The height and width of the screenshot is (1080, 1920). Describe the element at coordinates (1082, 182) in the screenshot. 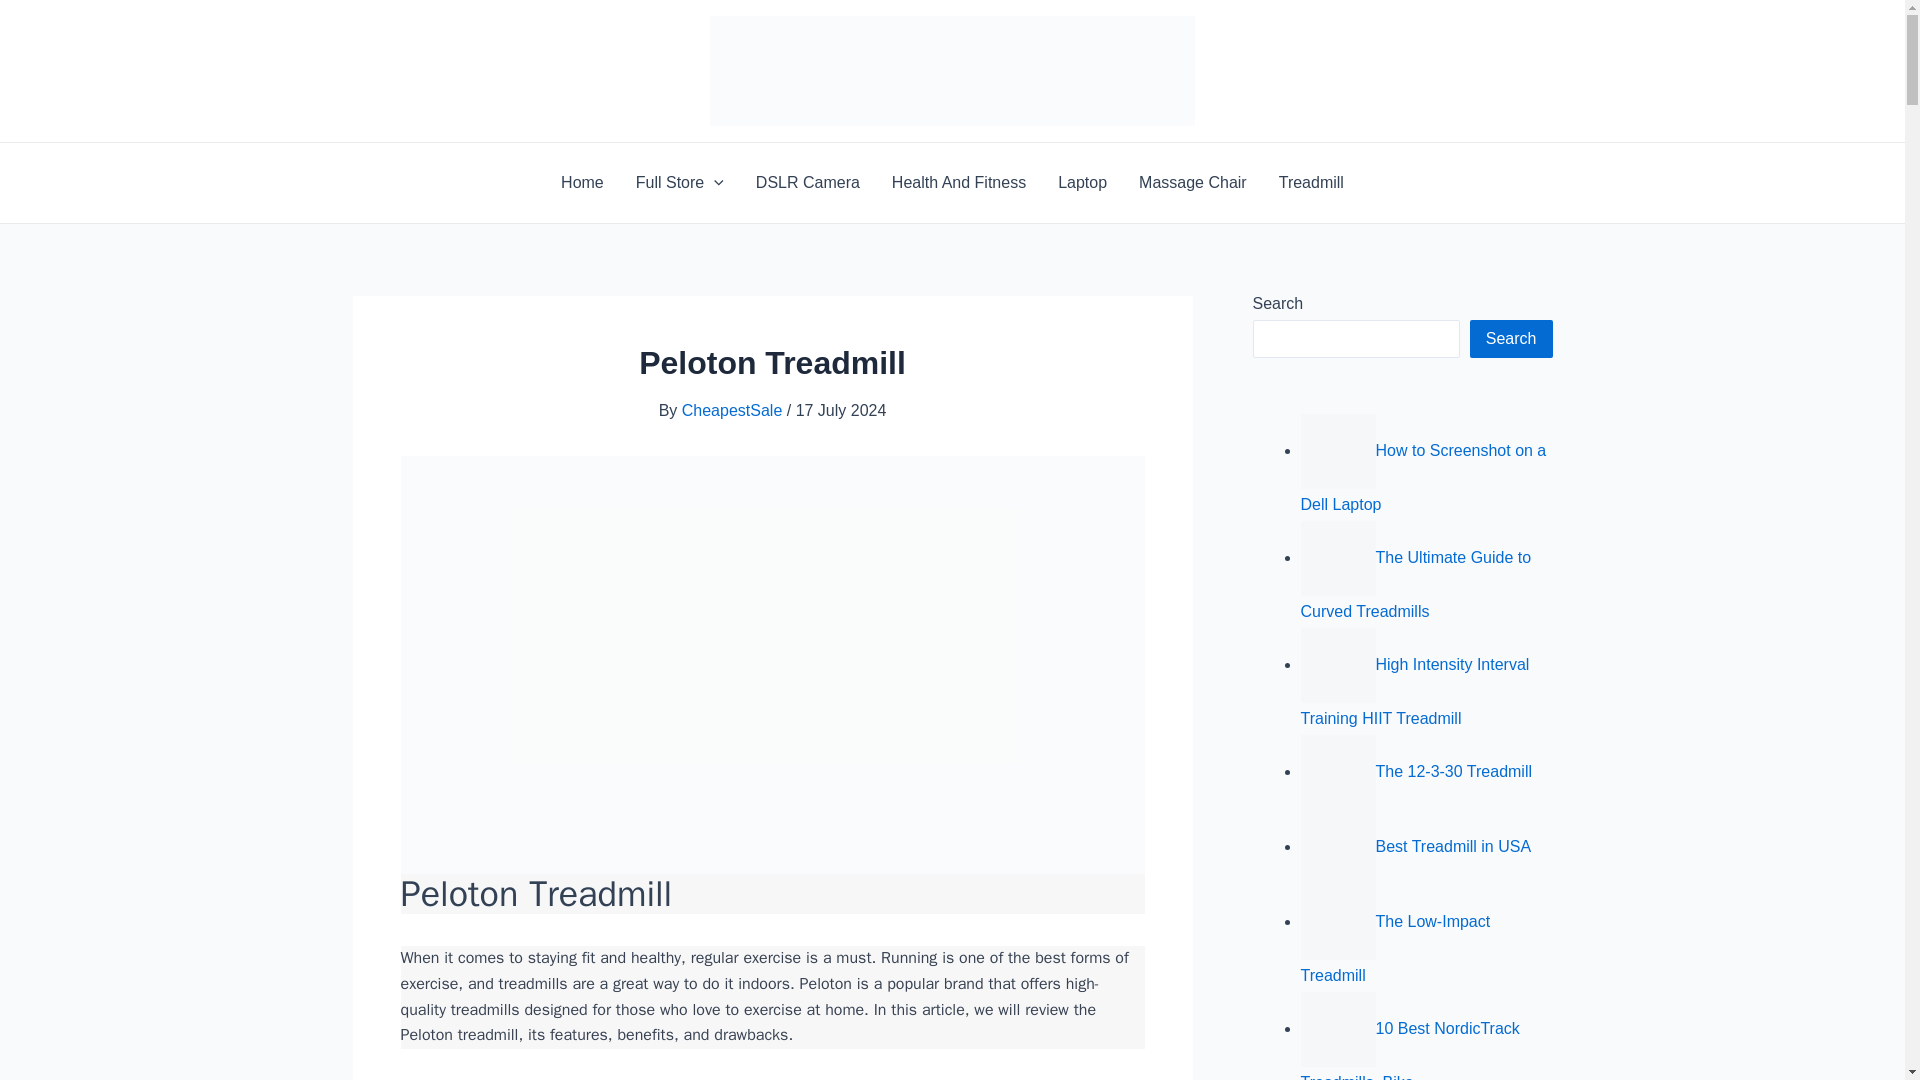

I see `Laptop` at that location.